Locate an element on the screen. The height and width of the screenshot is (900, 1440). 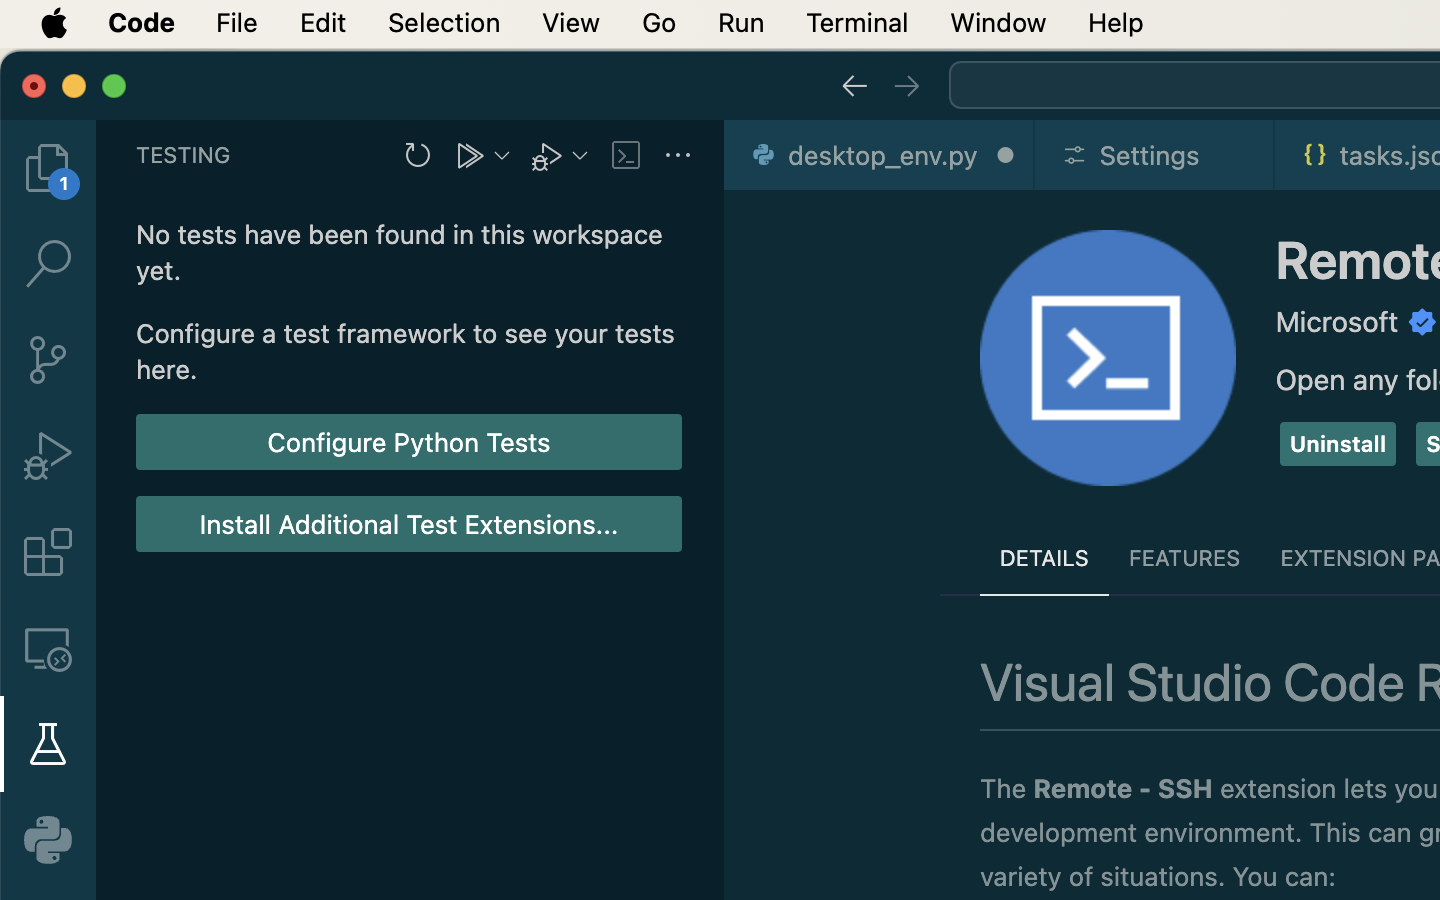
0 Settings   is located at coordinates (1156, 155).